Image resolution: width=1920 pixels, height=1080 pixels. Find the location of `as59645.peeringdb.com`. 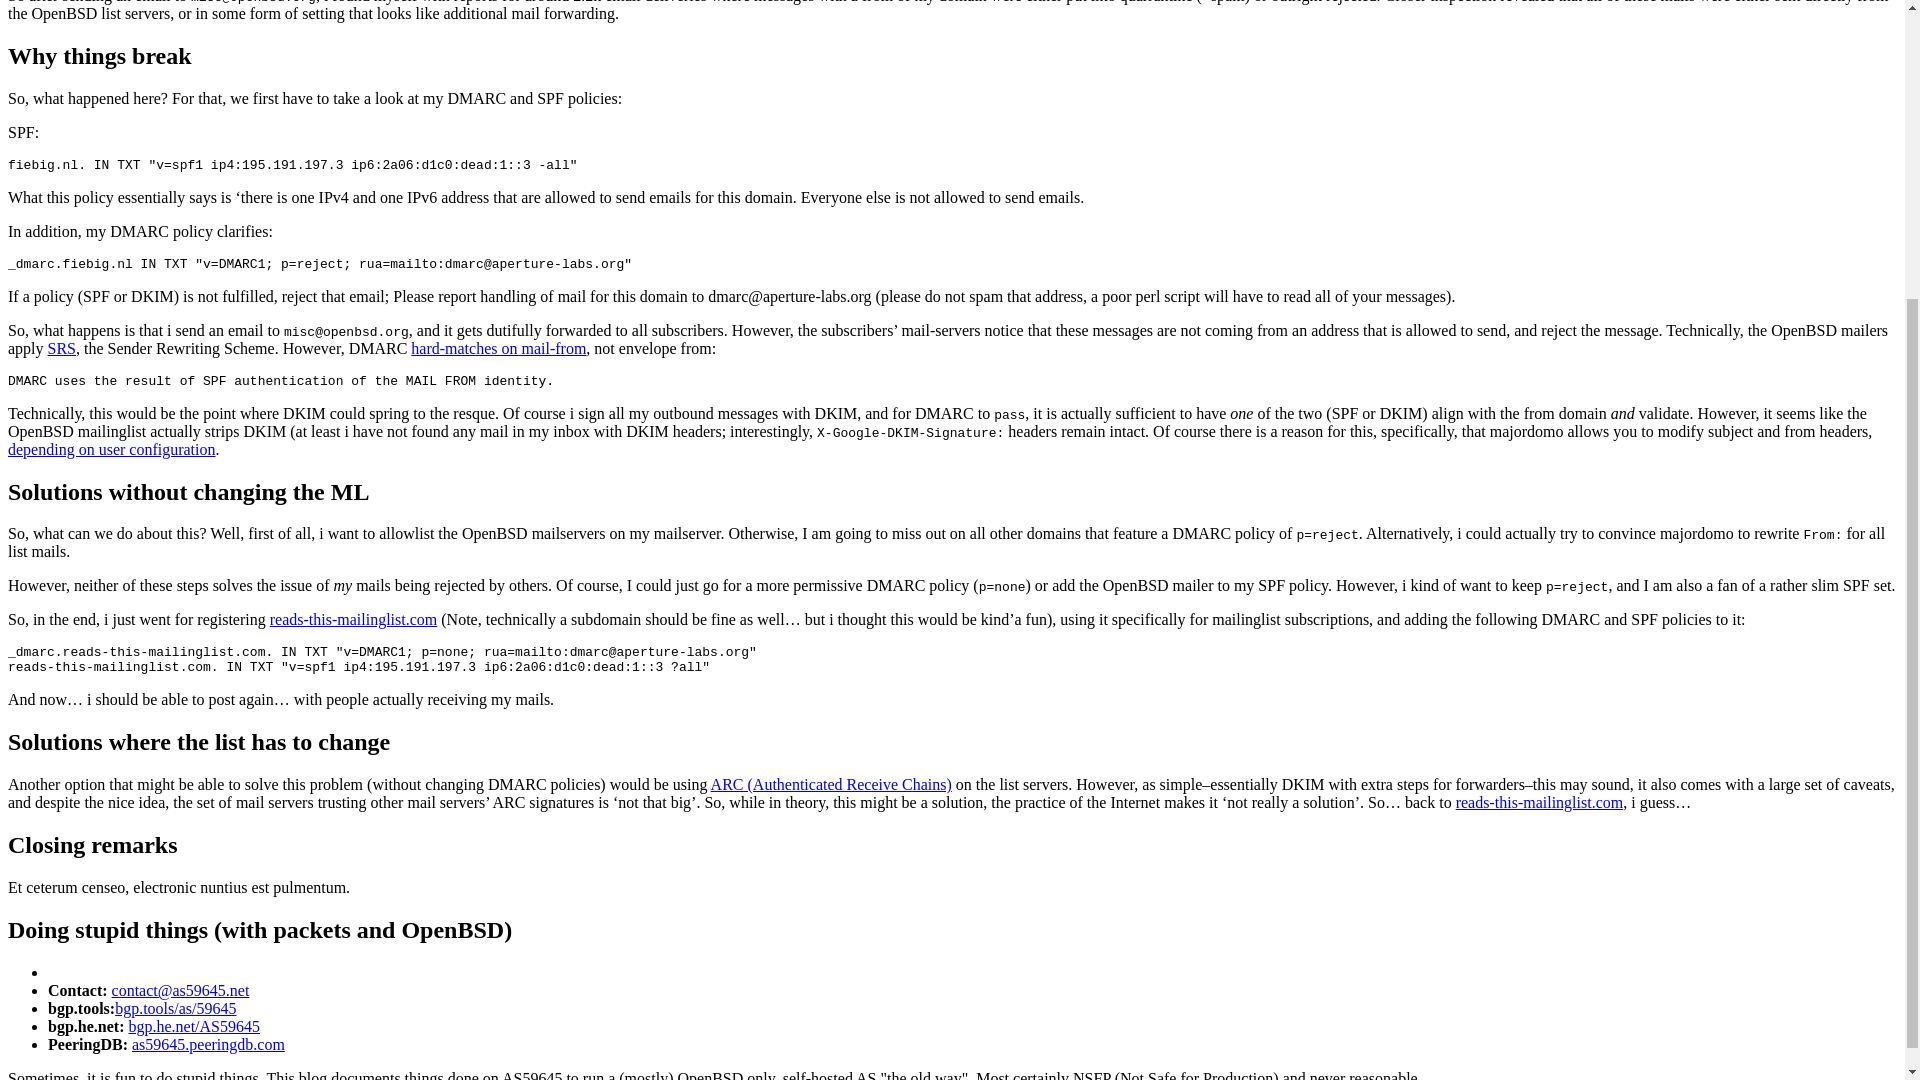

as59645.peeringdb.com is located at coordinates (208, 1044).